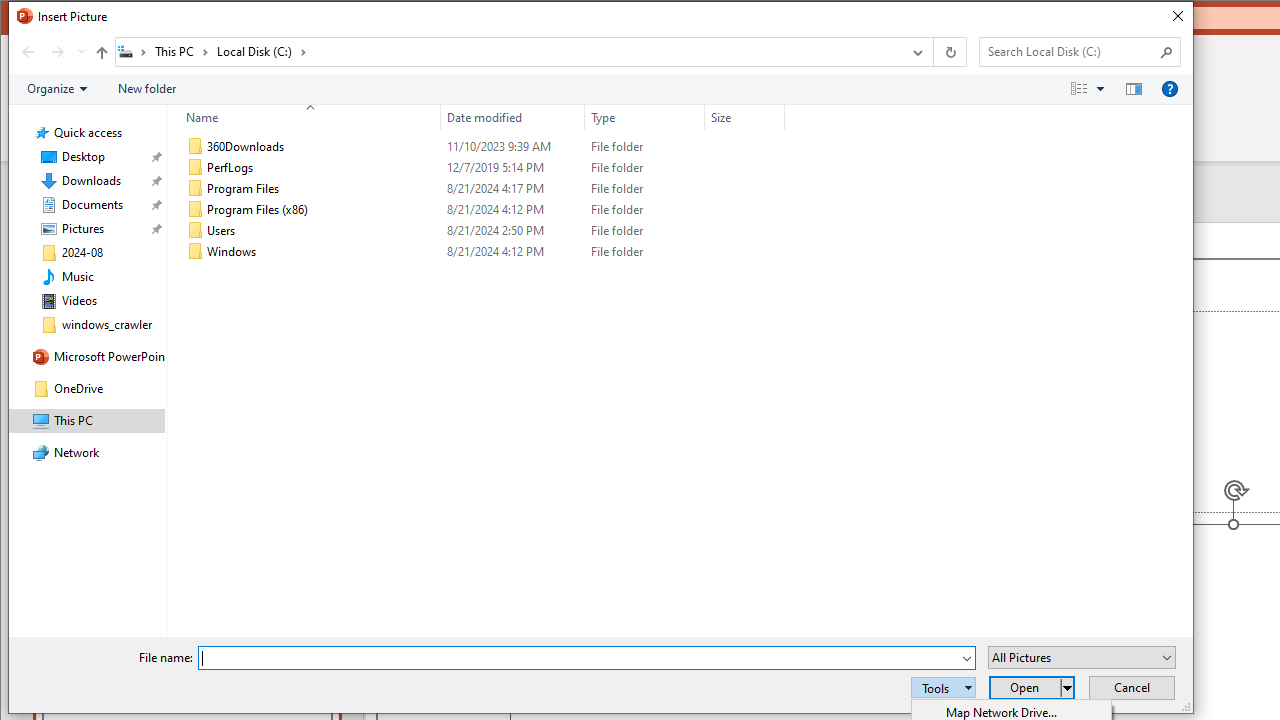  Describe the element at coordinates (512, 252) in the screenshot. I see `Date modified` at that location.